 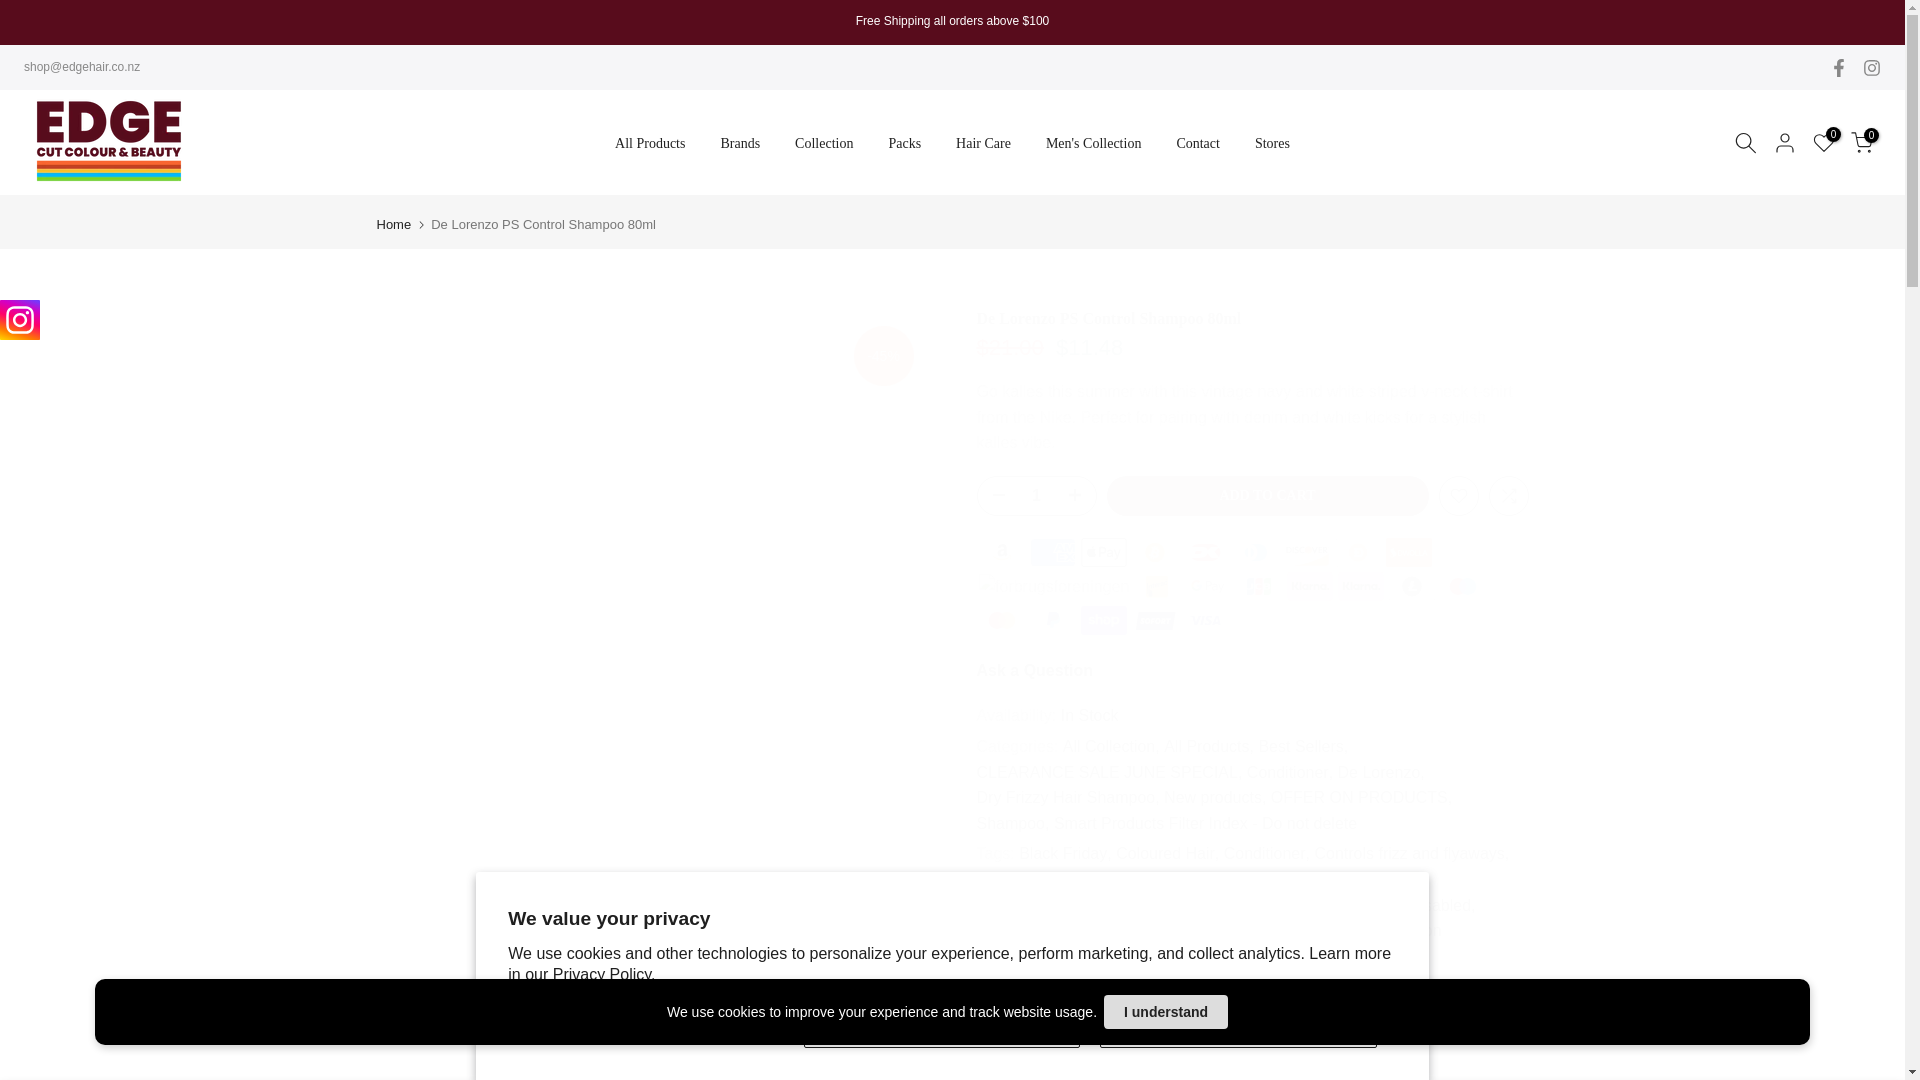 I want to click on All Products, so click(x=650, y=143).